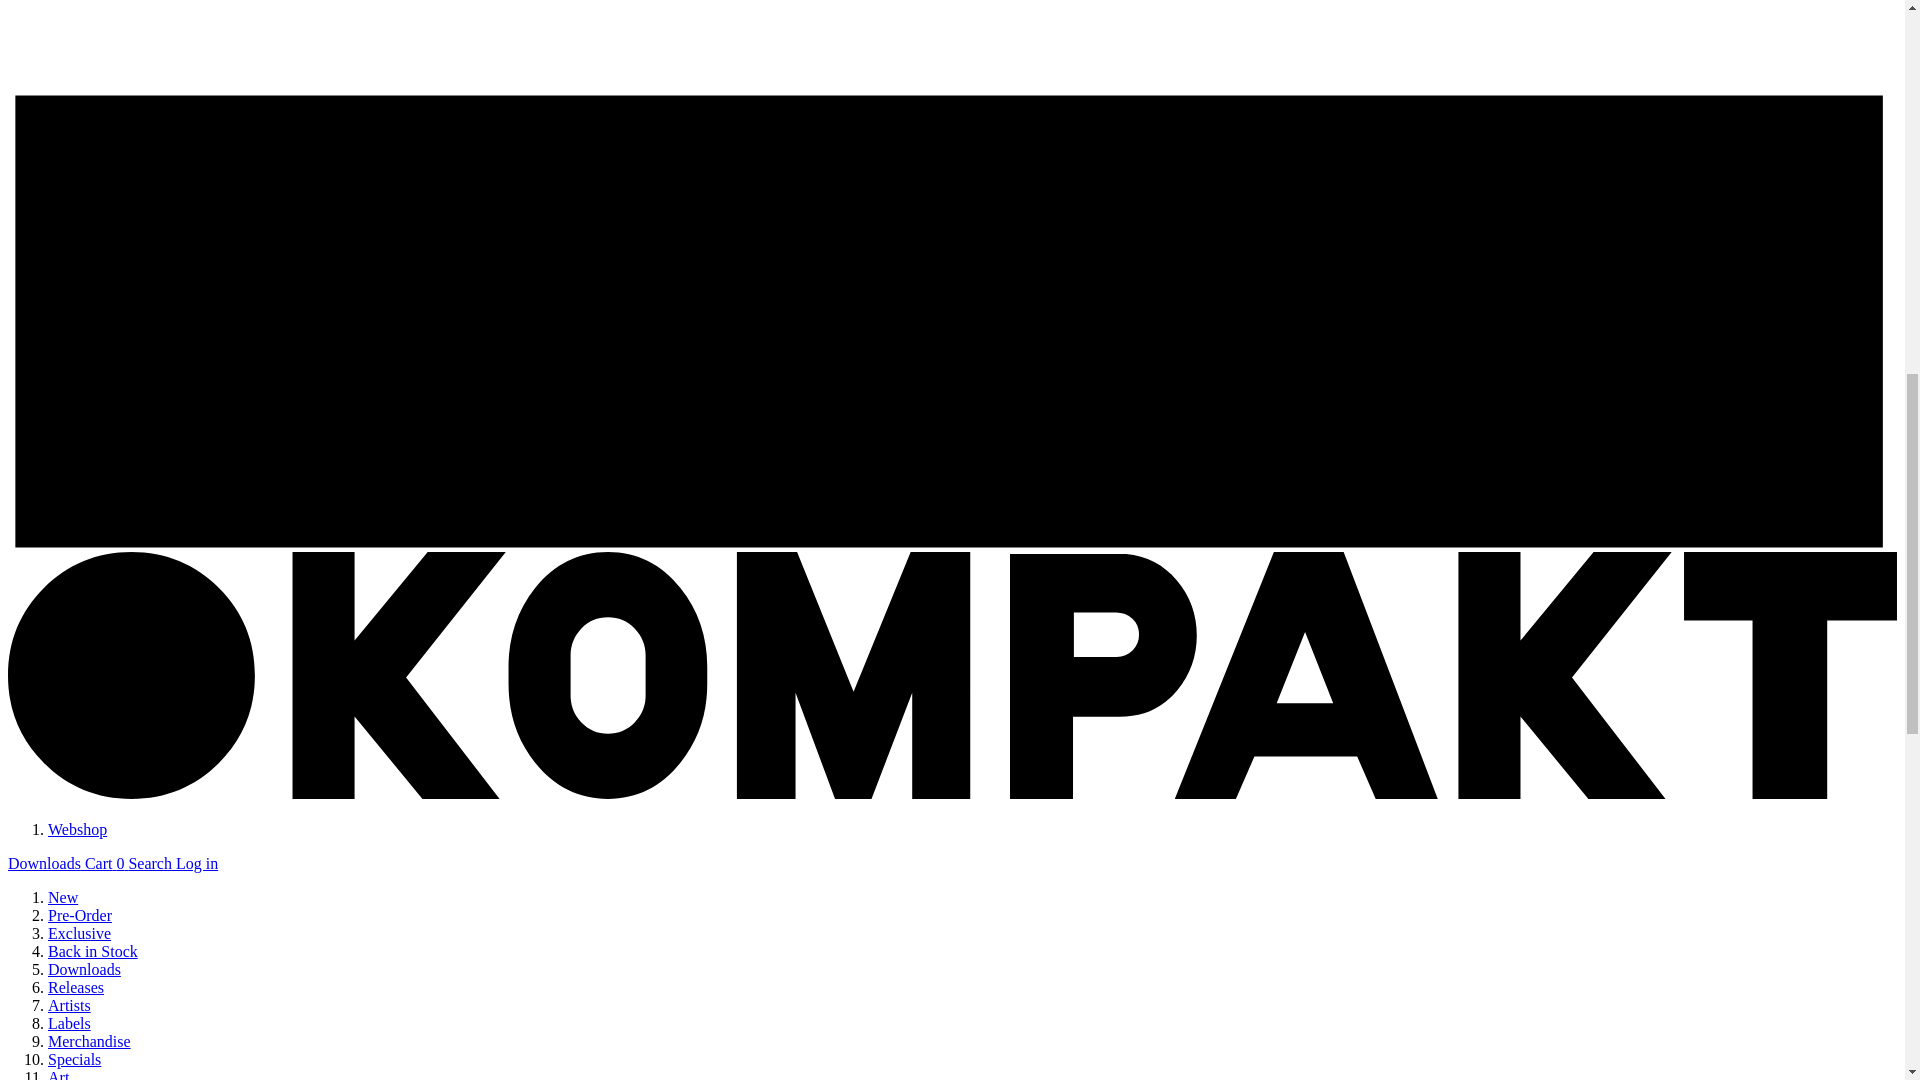  Describe the element at coordinates (46, 863) in the screenshot. I see `Downloads` at that location.